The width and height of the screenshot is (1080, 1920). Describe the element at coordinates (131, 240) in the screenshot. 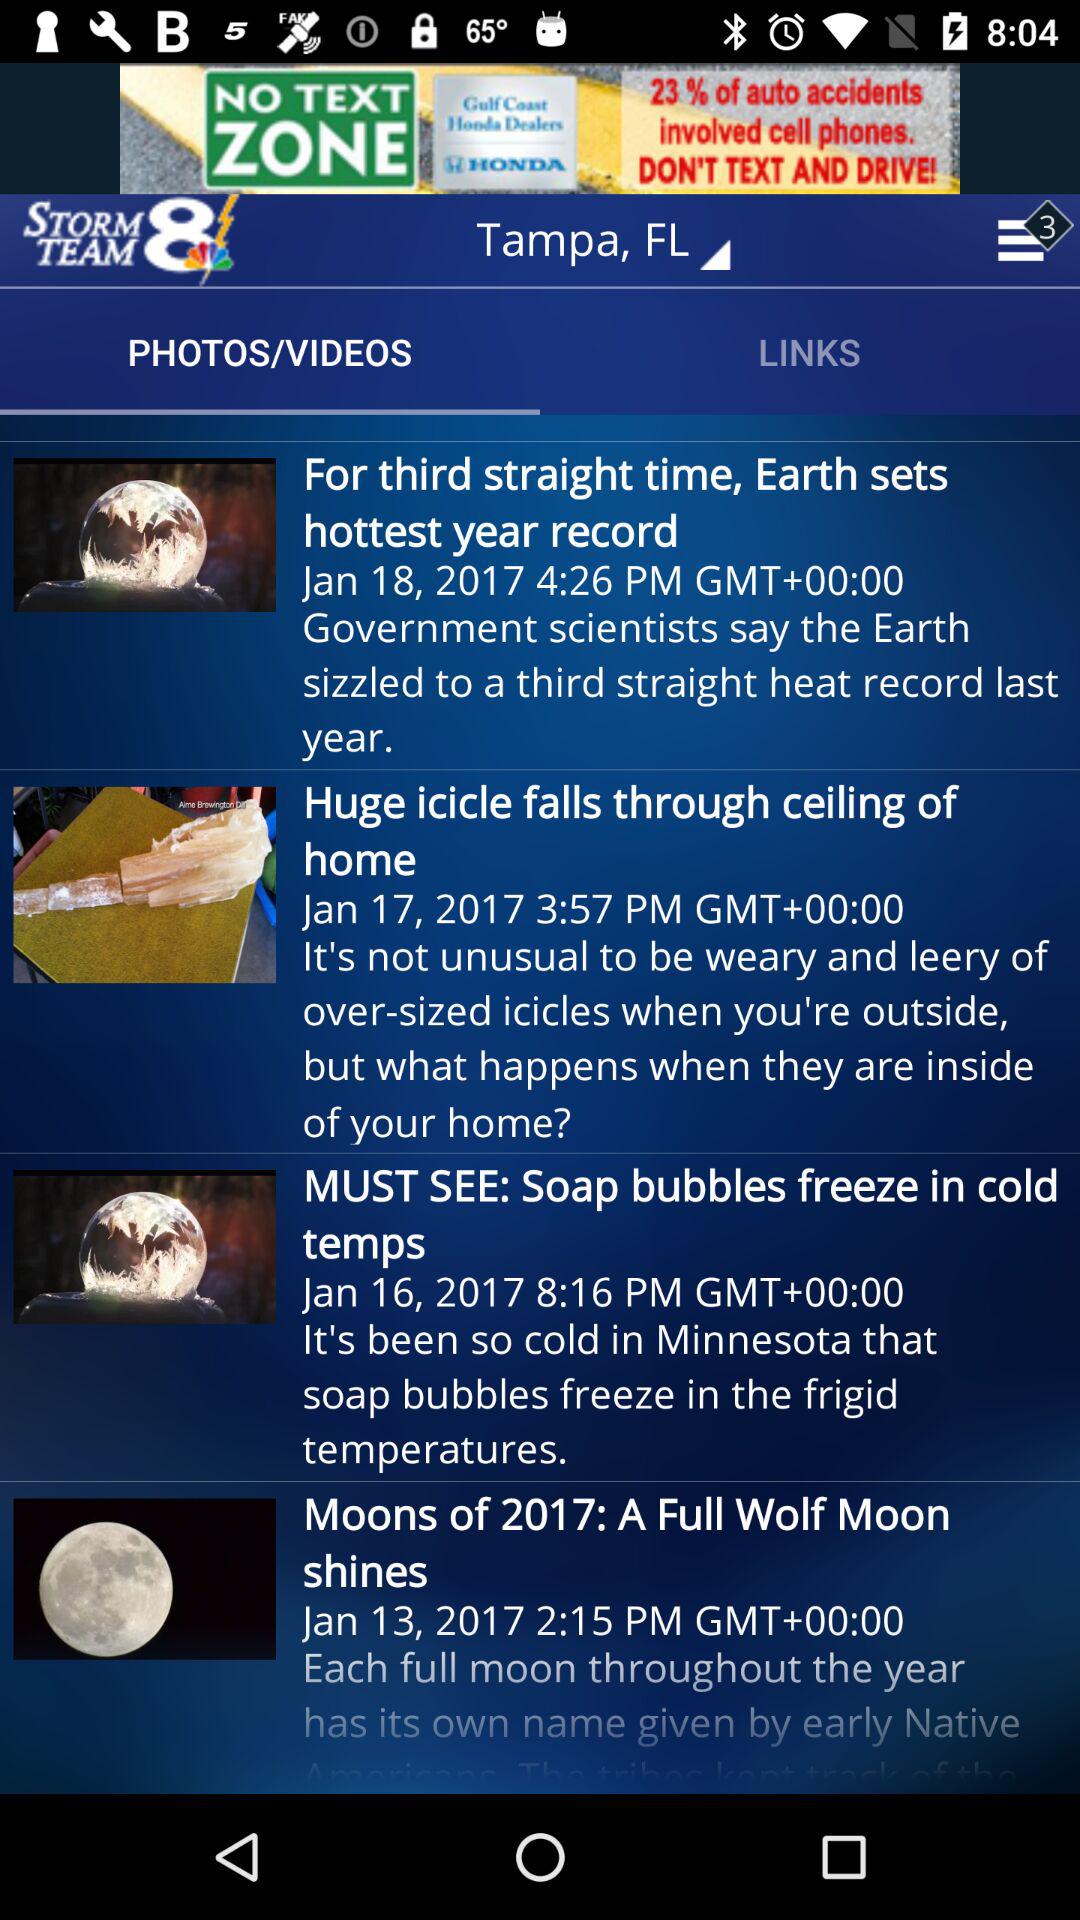

I see `home` at that location.